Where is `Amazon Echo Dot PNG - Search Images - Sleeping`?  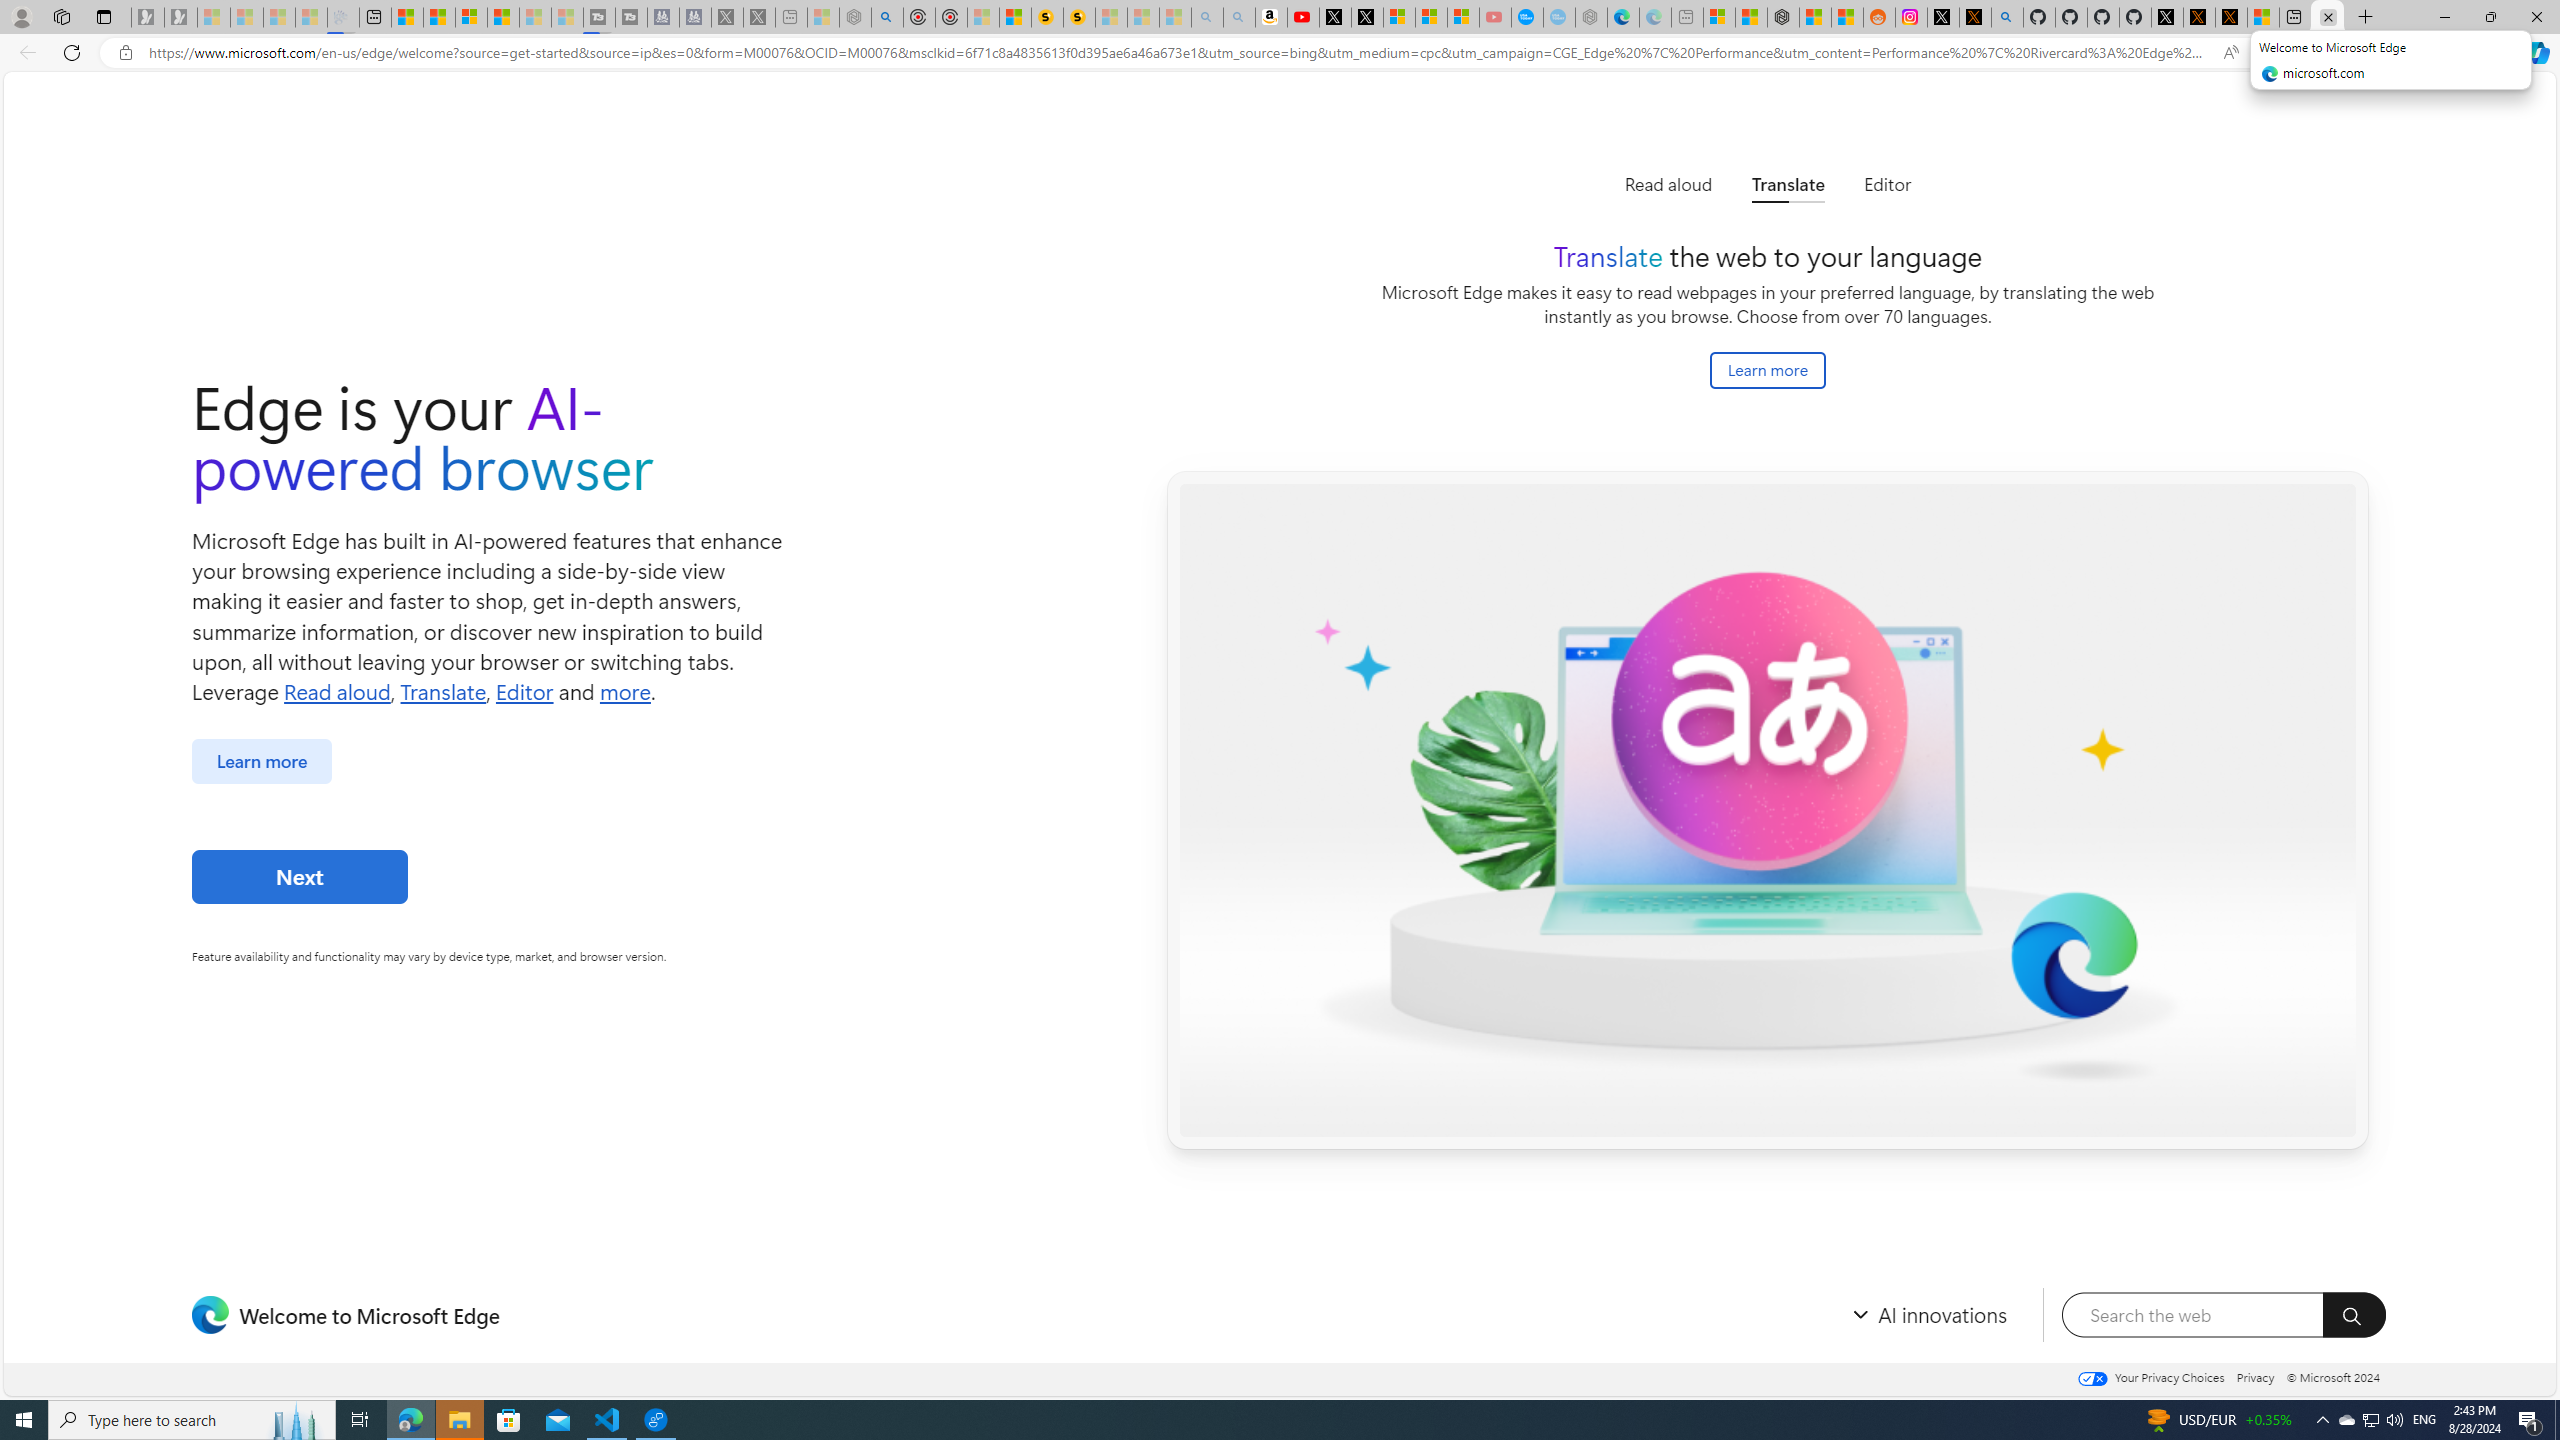
Amazon Echo Dot PNG - Search Images - Sleeping is located at coordinates (1240, 17).